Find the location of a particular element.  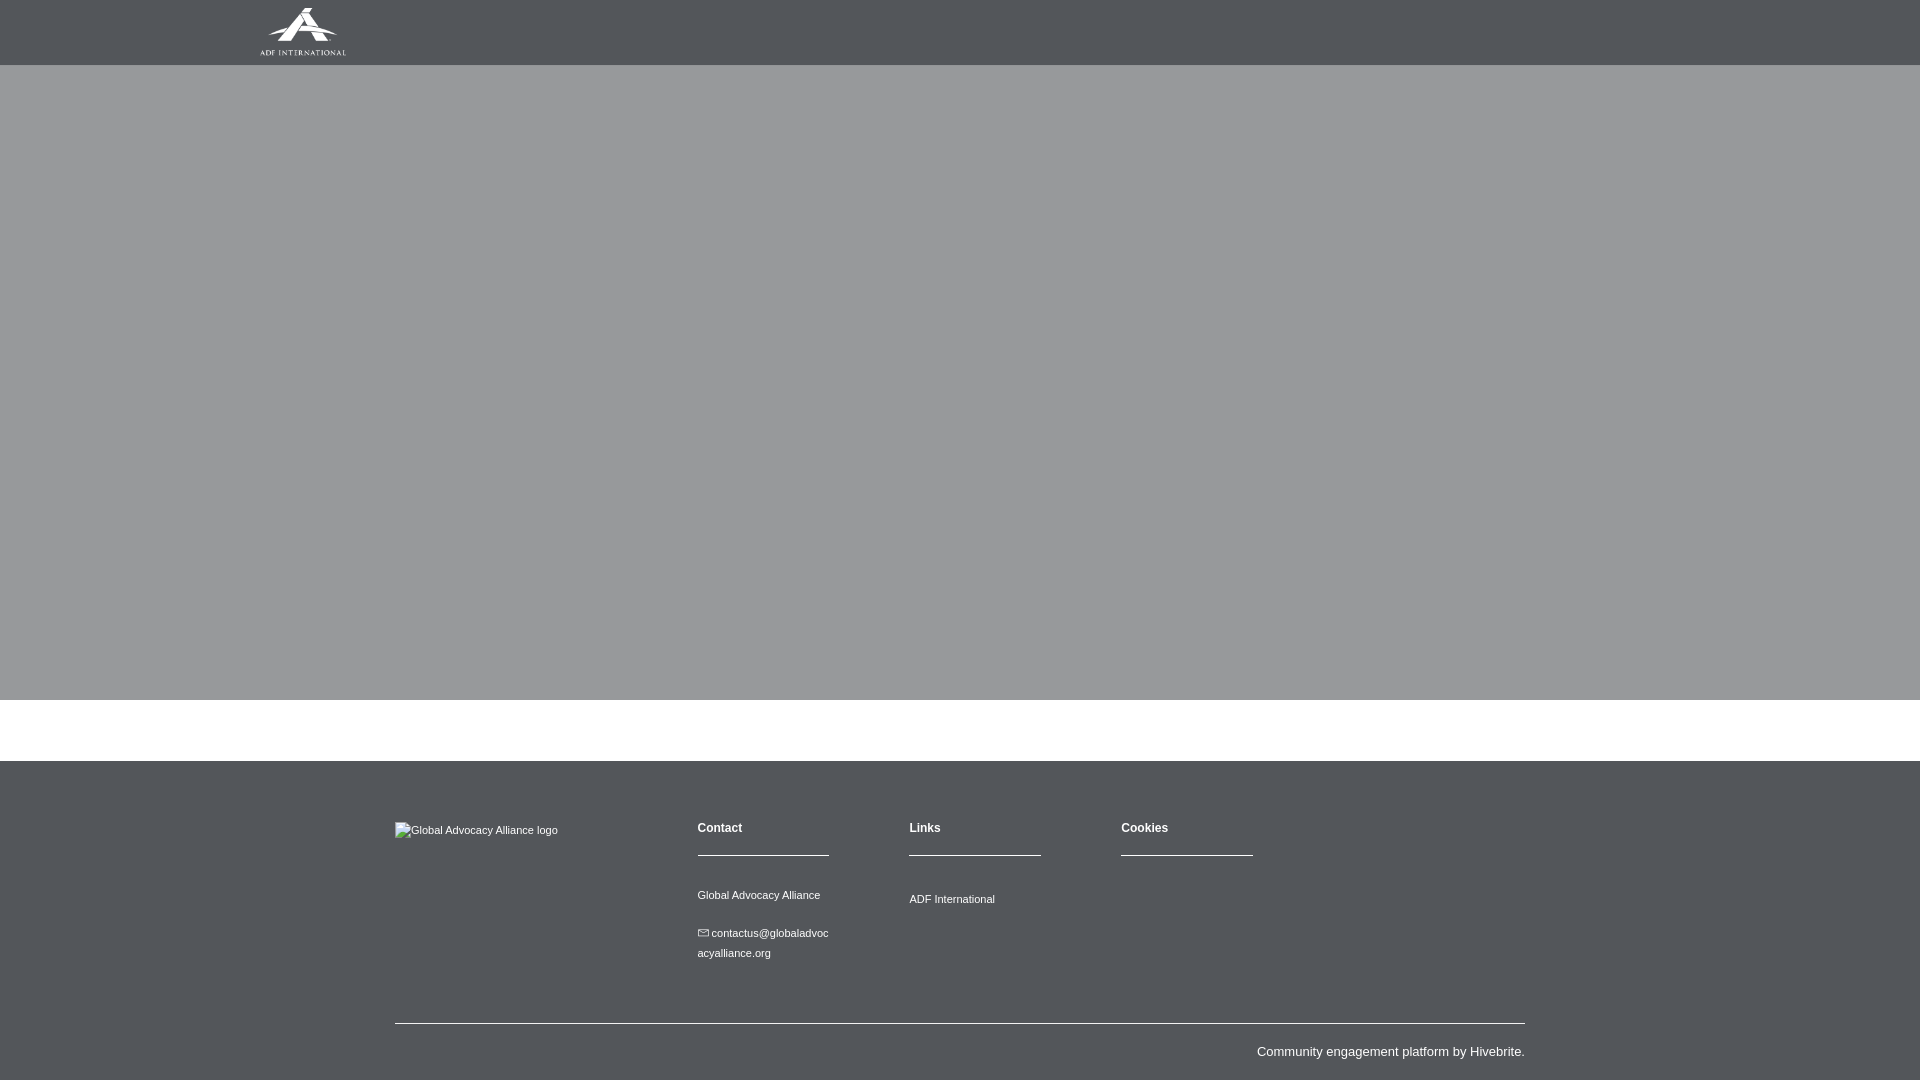

ADF International is located at coordinates (951, 899).